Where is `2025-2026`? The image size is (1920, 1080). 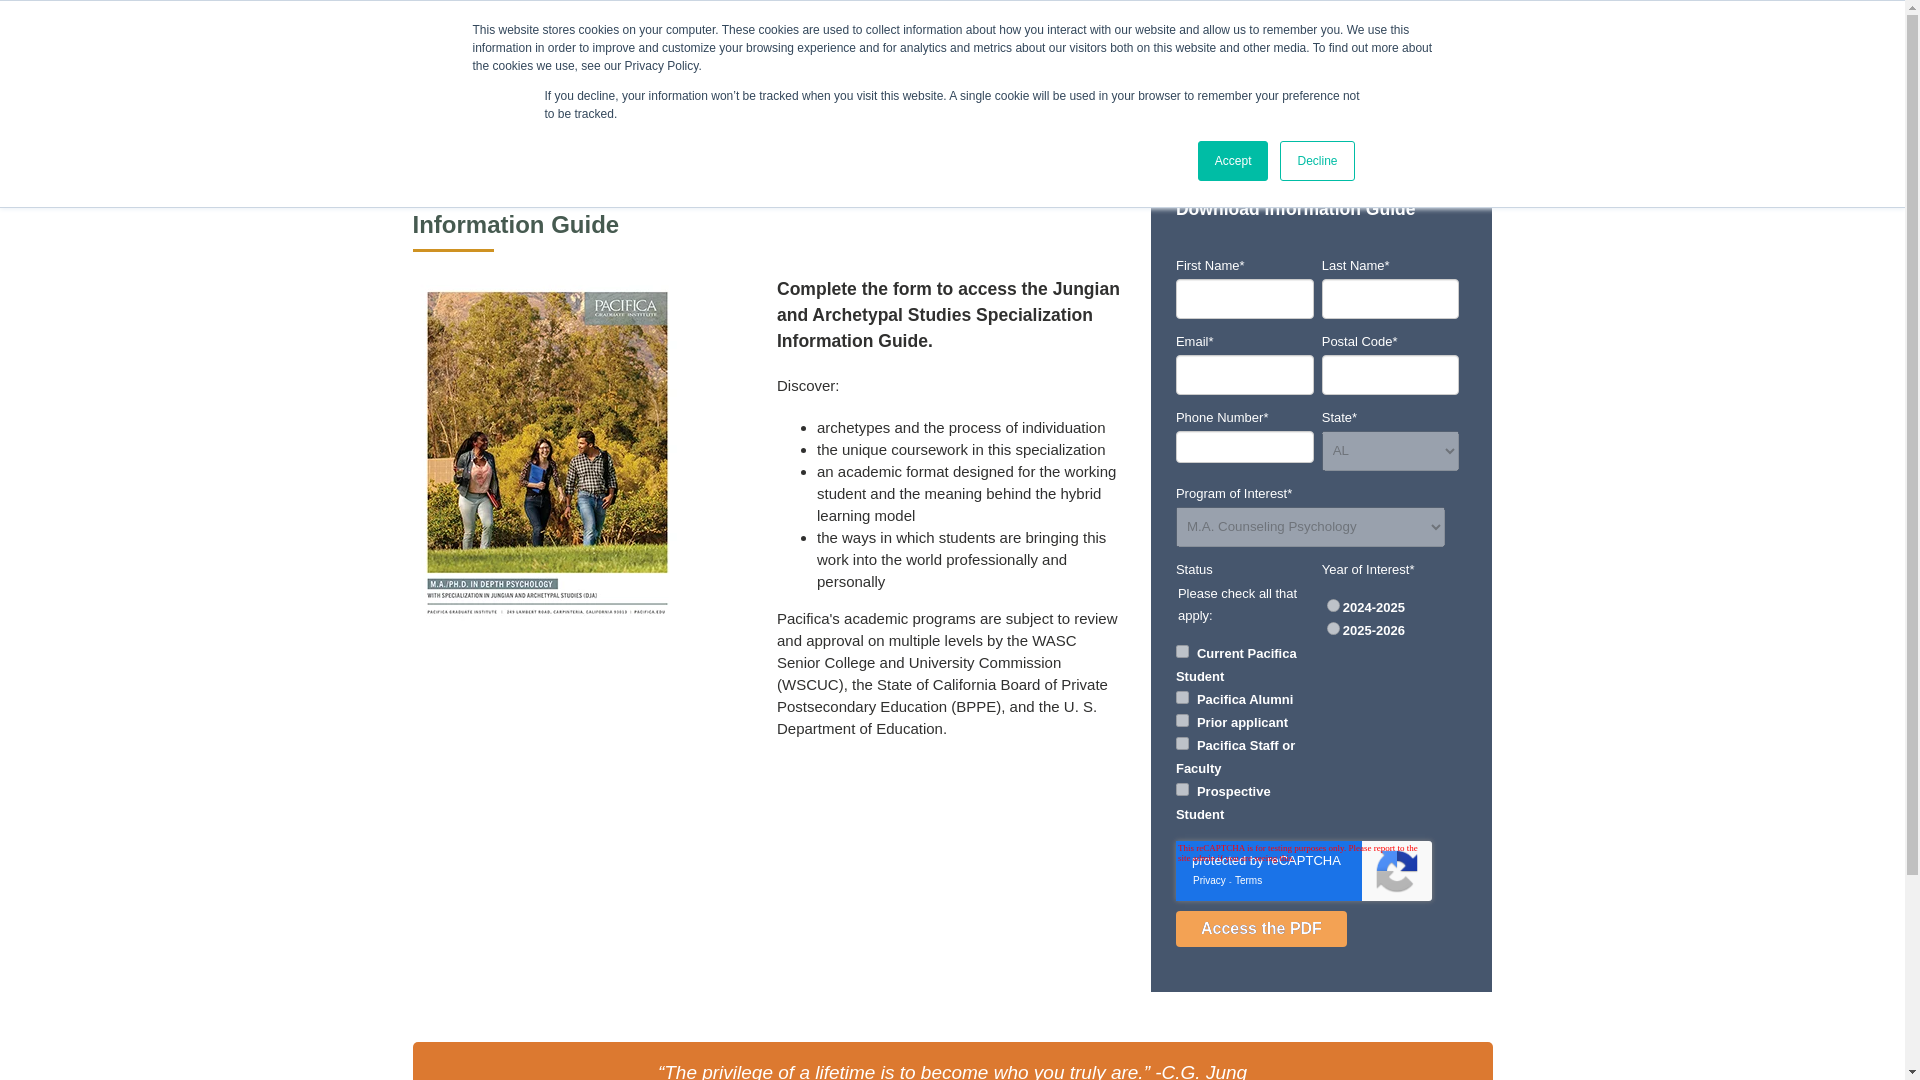
2025-2026 is located at coordinates (1333, 628).